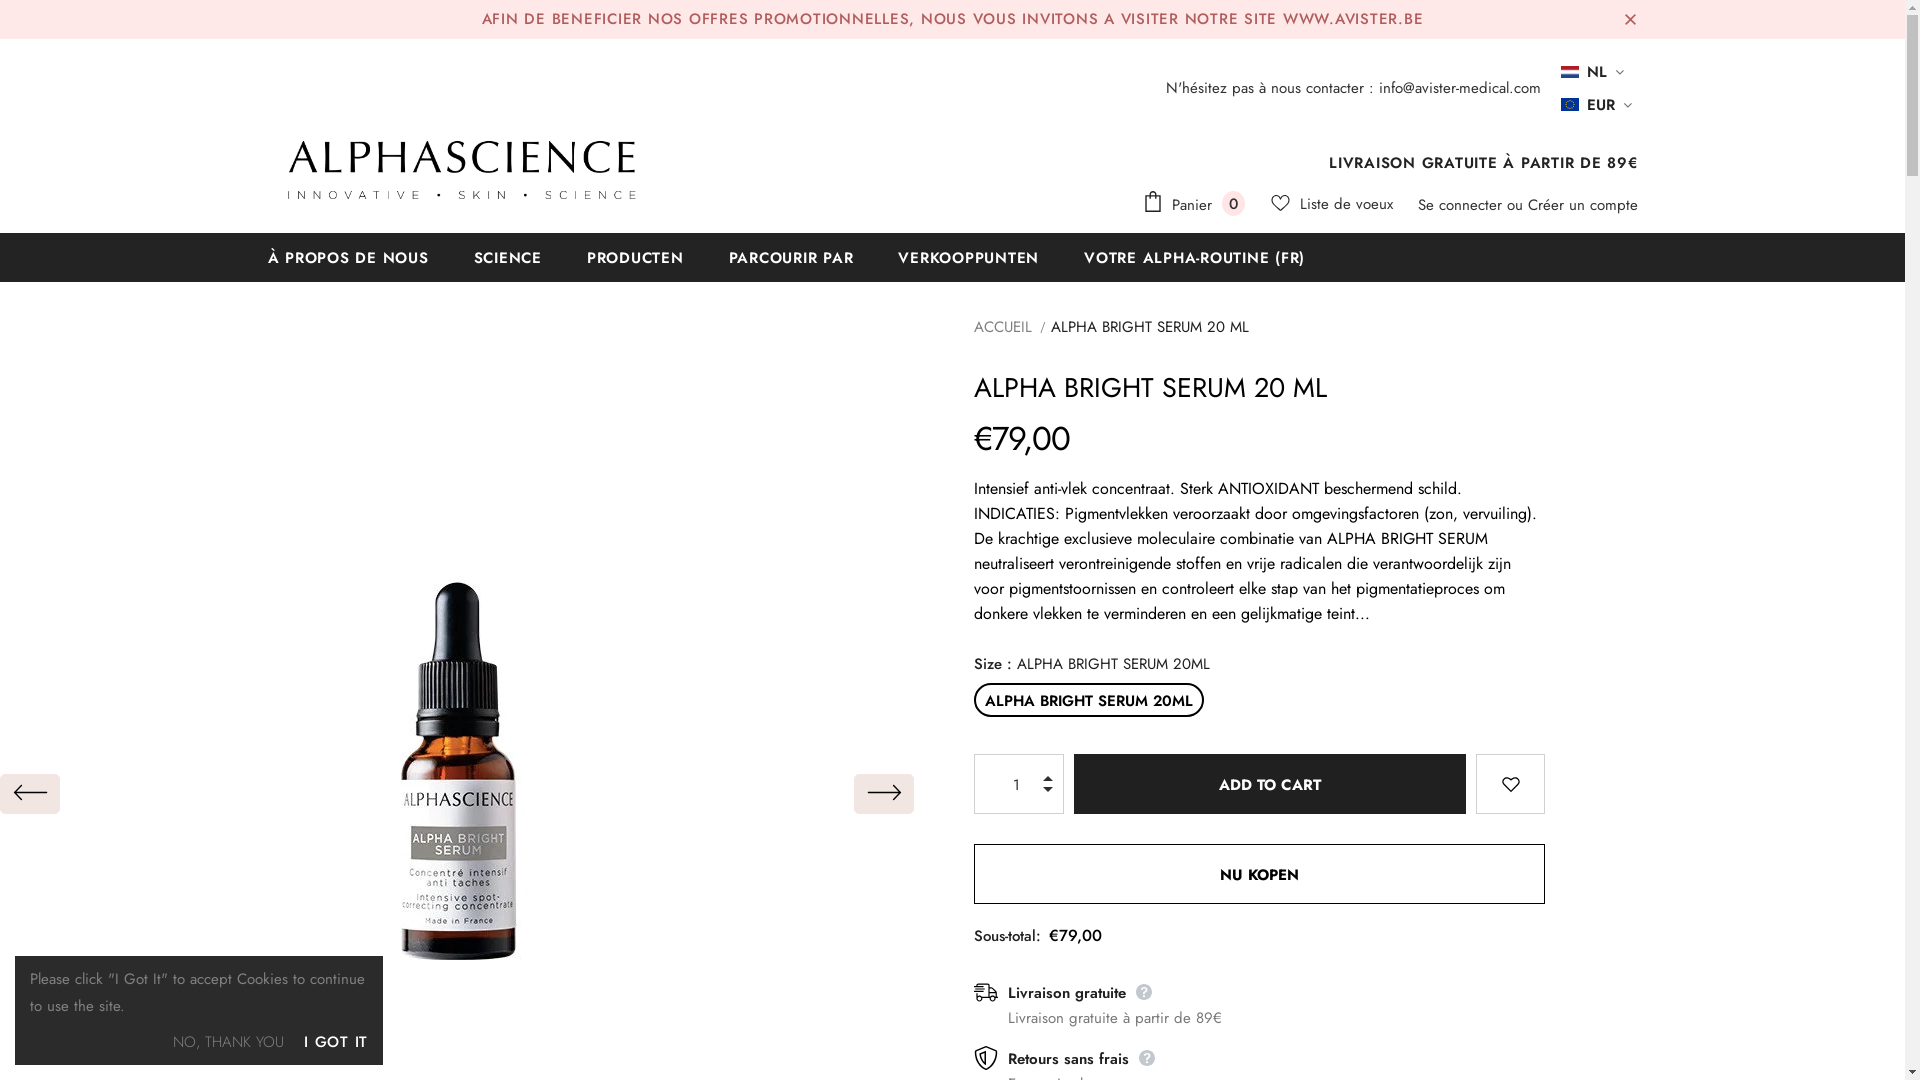 Image resolution: width=1920 pixels, height=1080 pixels. What do you see at coordinates (1270, 784) in the screenshot?
I see `Add to cart` at bounding box center [1270, 784].